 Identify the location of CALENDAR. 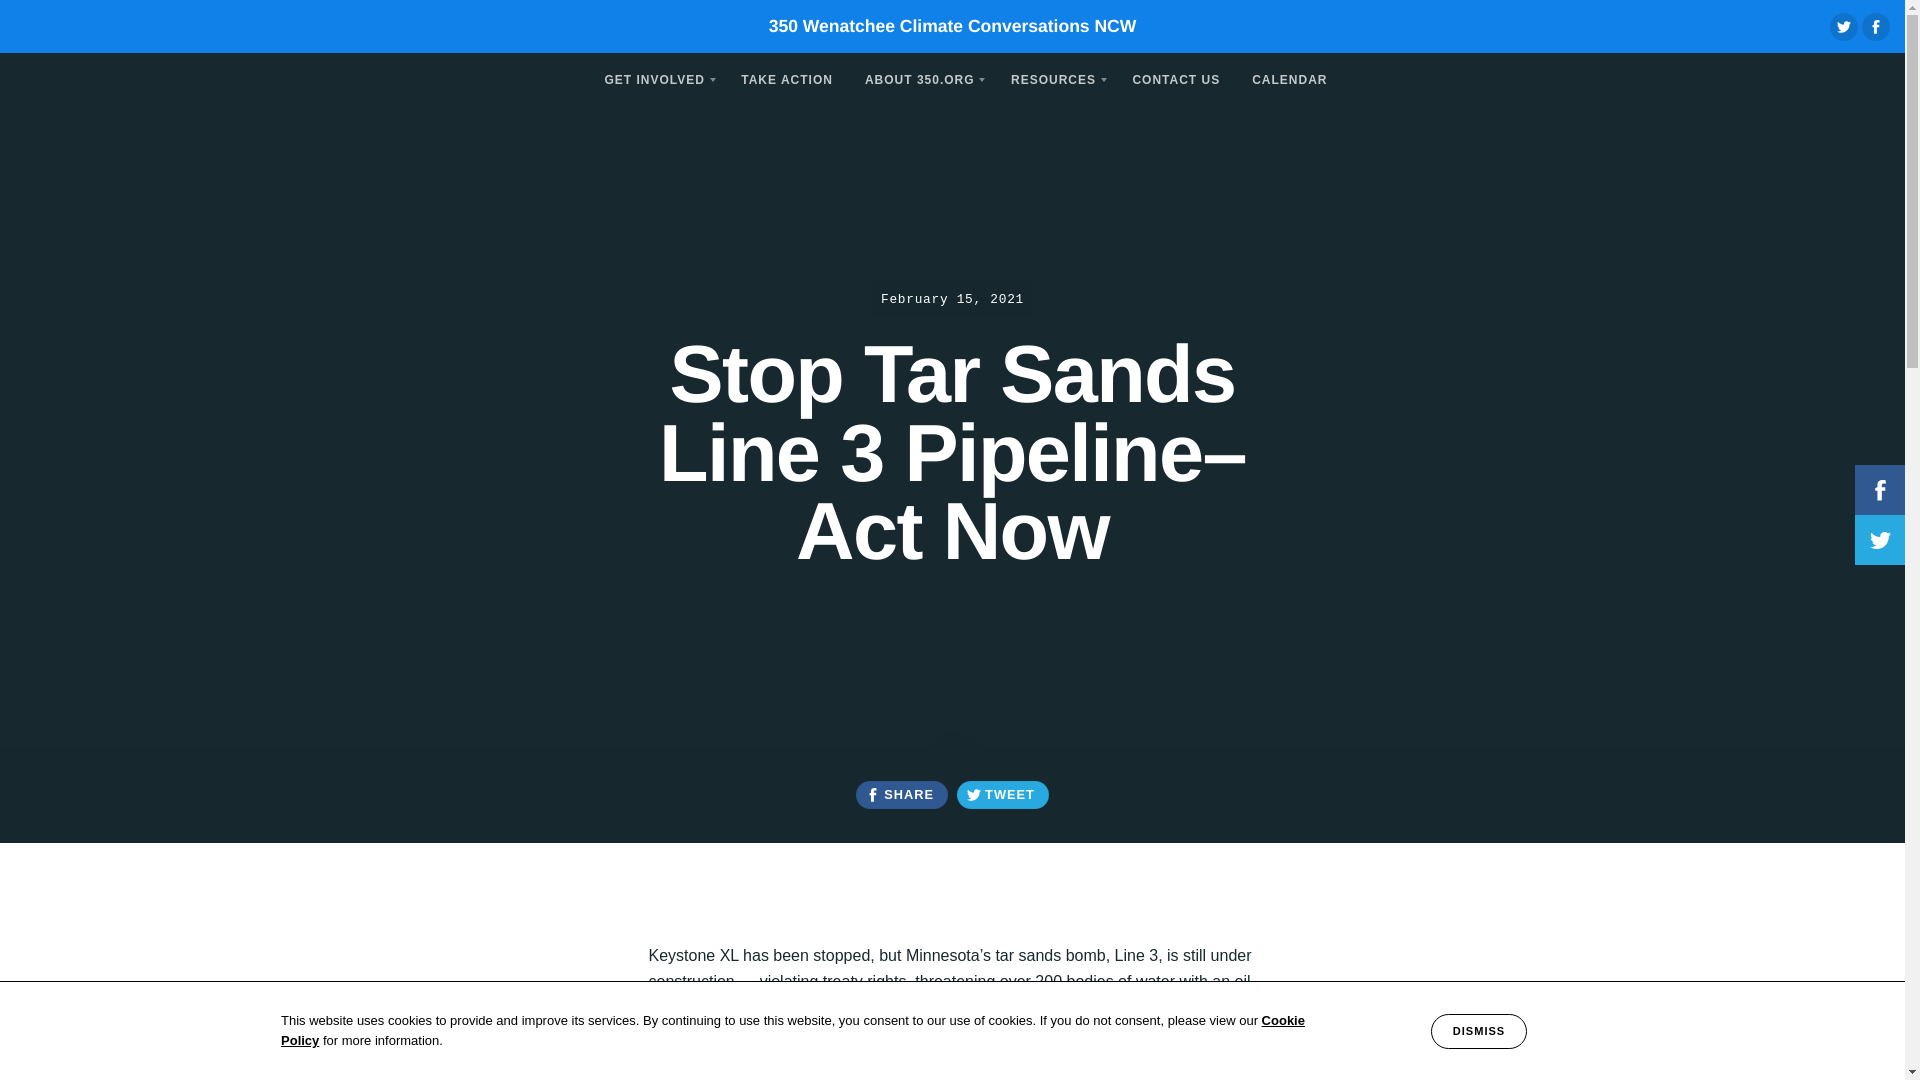
(1289, 78).